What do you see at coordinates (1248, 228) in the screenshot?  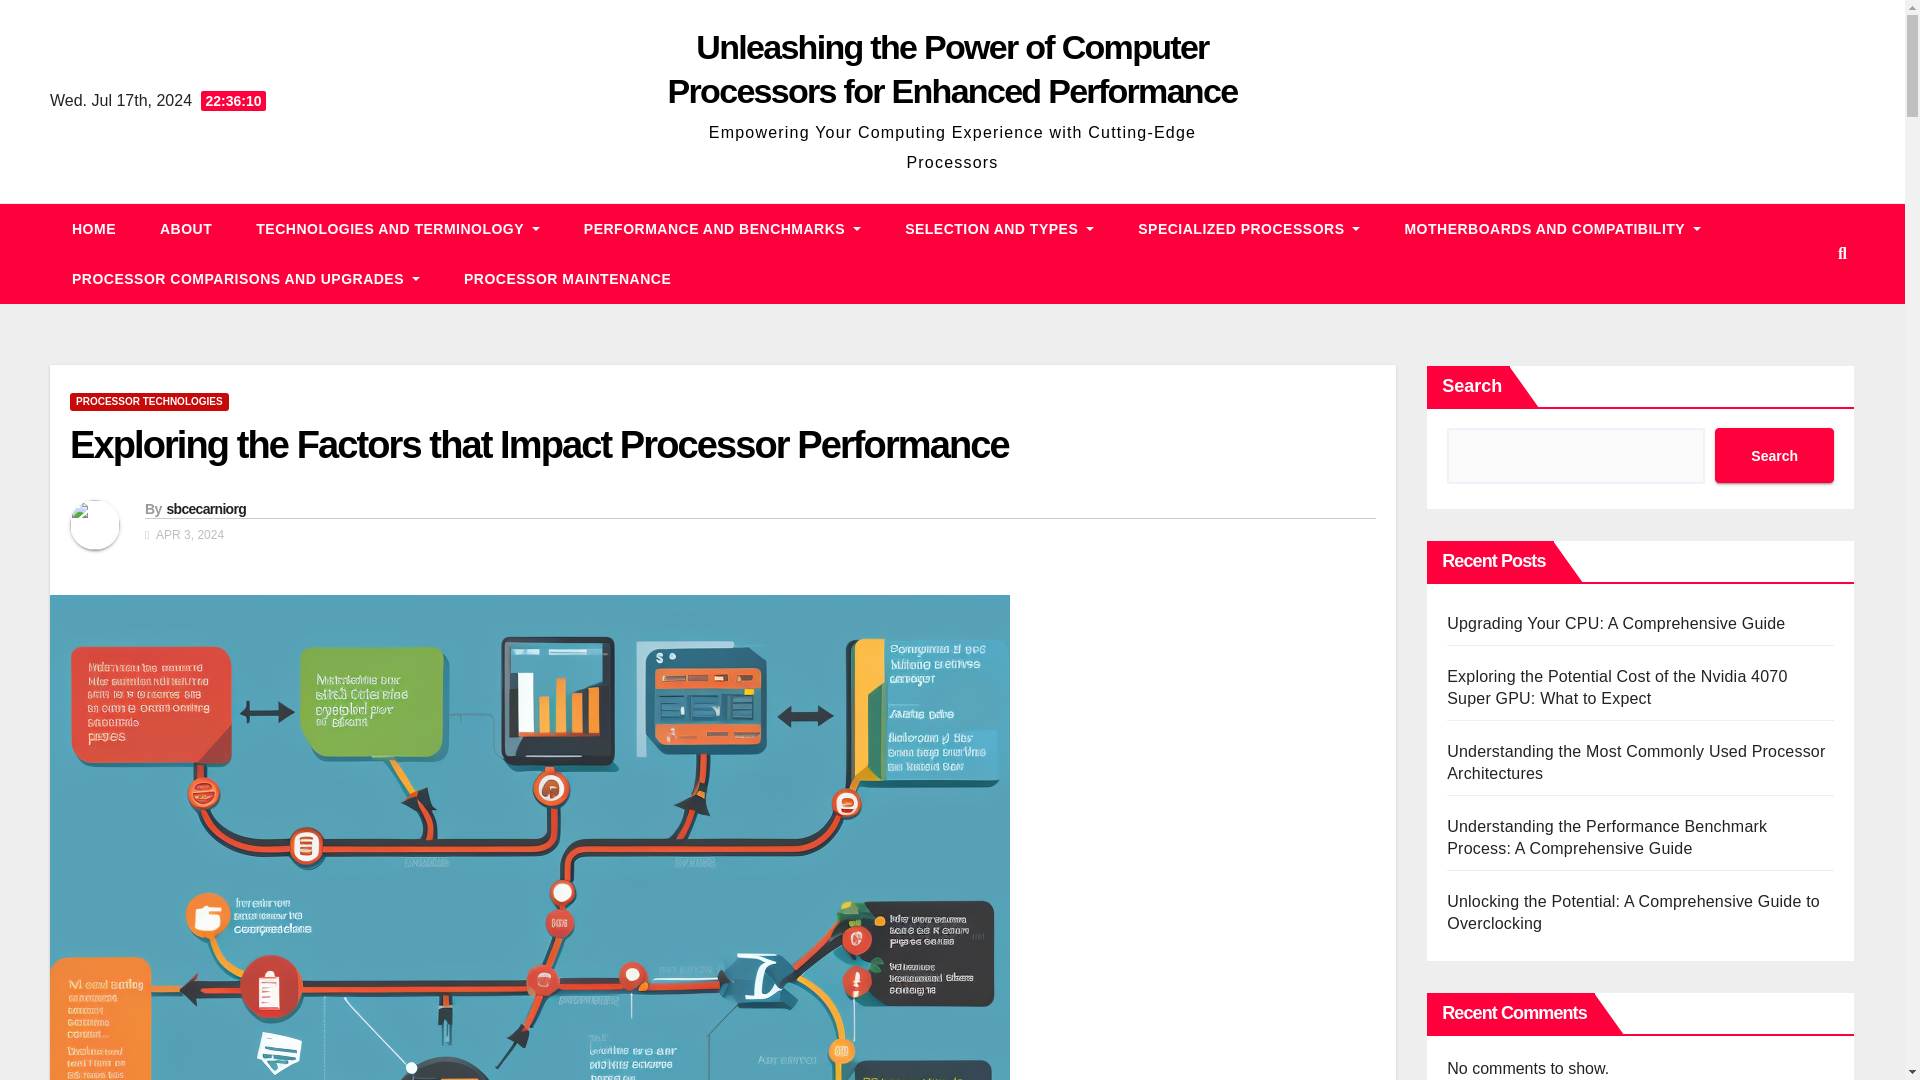 I see `SPECIALIZED PROCESSORS` at bounding box center [1248, 228].